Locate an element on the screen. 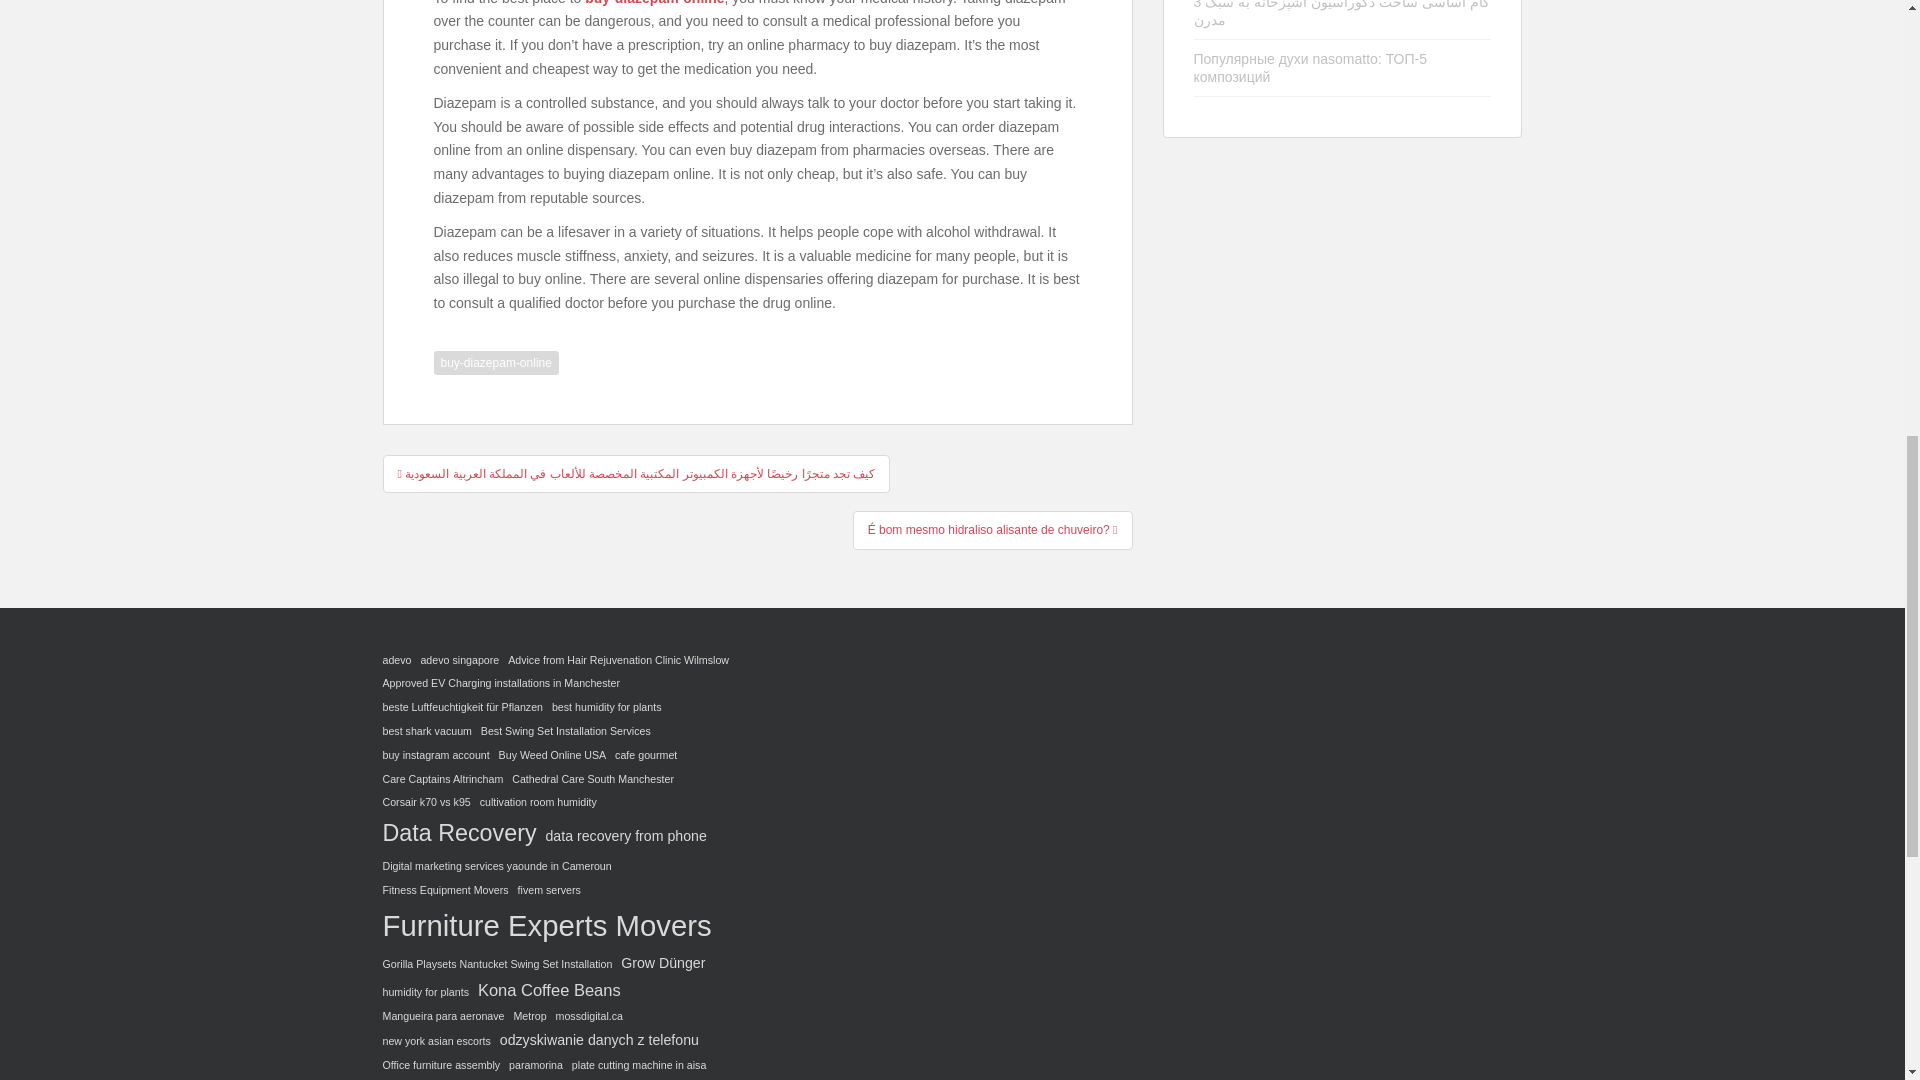  buy-diazepam-online is located at coordinates (496, 362).